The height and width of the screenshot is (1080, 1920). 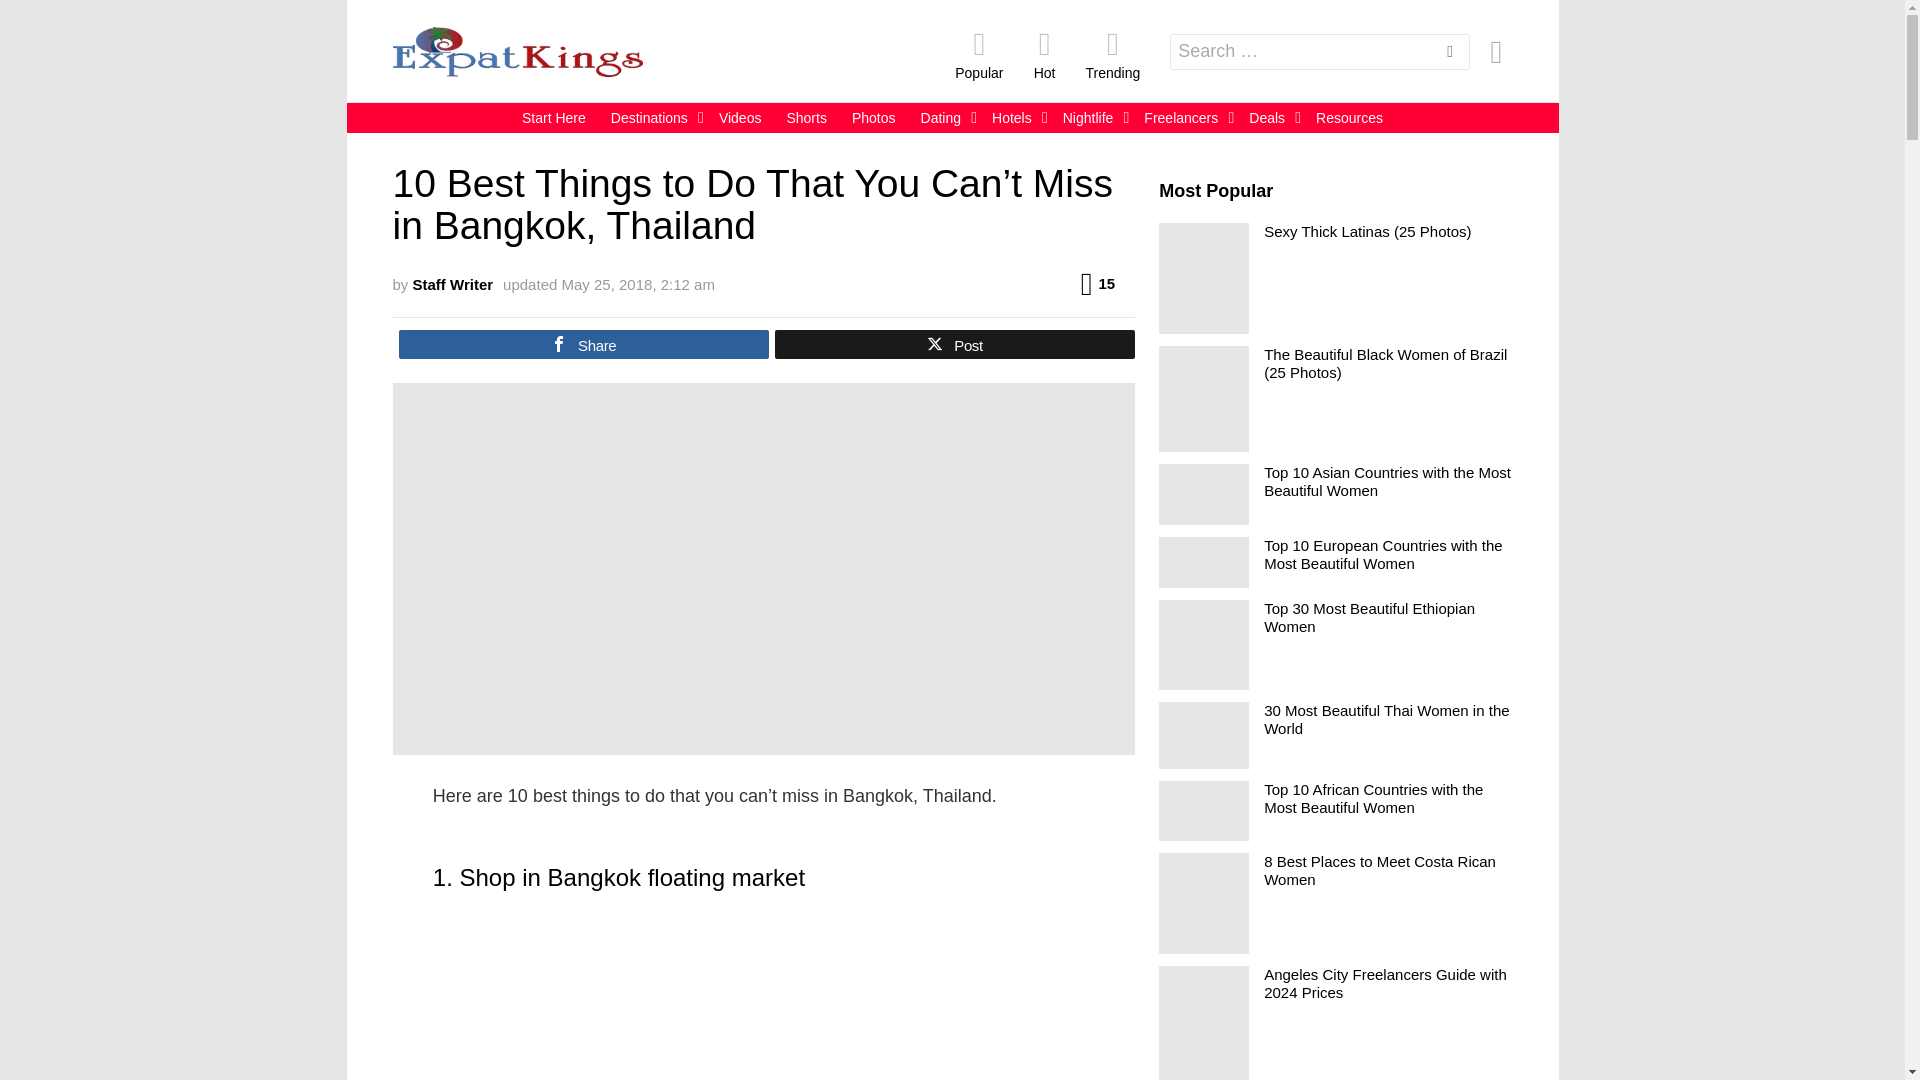 What do you see at coordinates (652, 117) in the screenshot?
I see `Destinations` at bounding box center [652, 117].